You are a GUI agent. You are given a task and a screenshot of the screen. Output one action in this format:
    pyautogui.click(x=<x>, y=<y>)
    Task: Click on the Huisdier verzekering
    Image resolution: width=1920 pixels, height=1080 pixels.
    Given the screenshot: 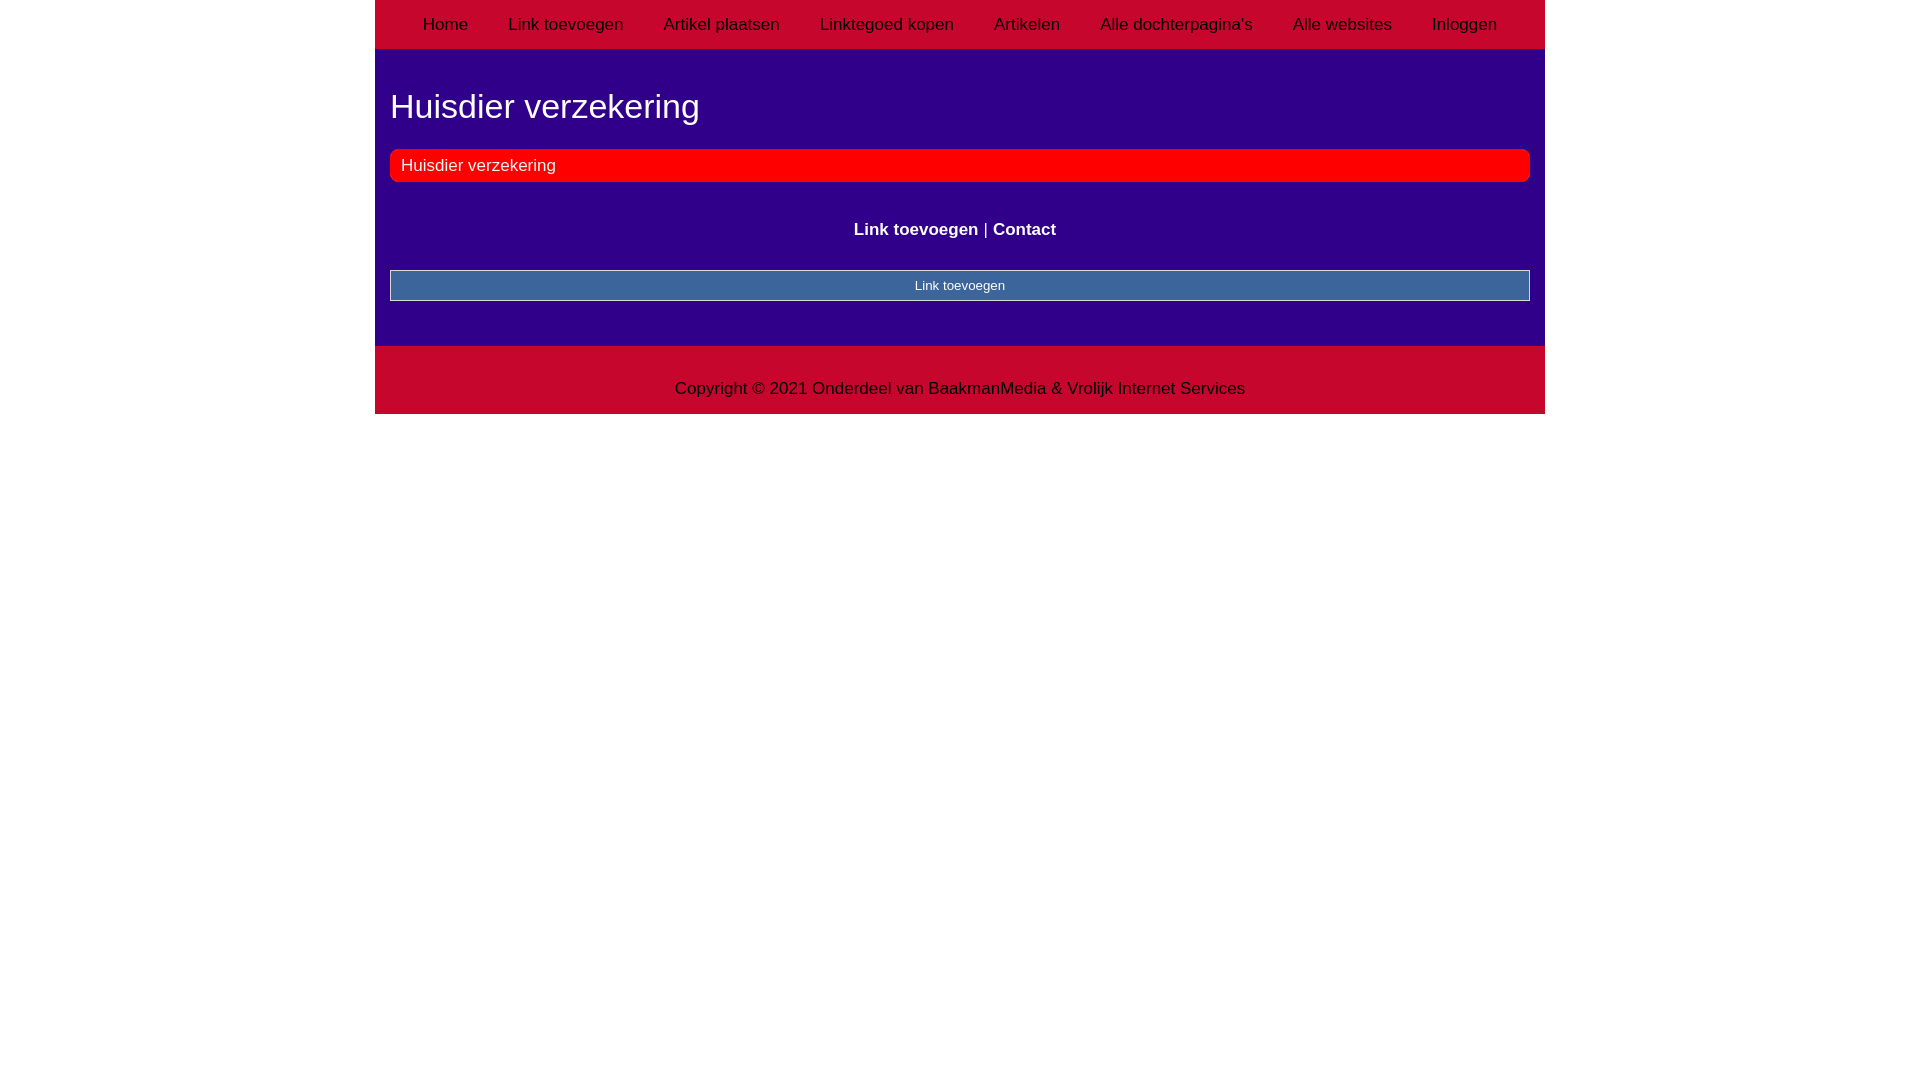 What is the action you would take?
    pyautogui.click(x=478, y=165)
    